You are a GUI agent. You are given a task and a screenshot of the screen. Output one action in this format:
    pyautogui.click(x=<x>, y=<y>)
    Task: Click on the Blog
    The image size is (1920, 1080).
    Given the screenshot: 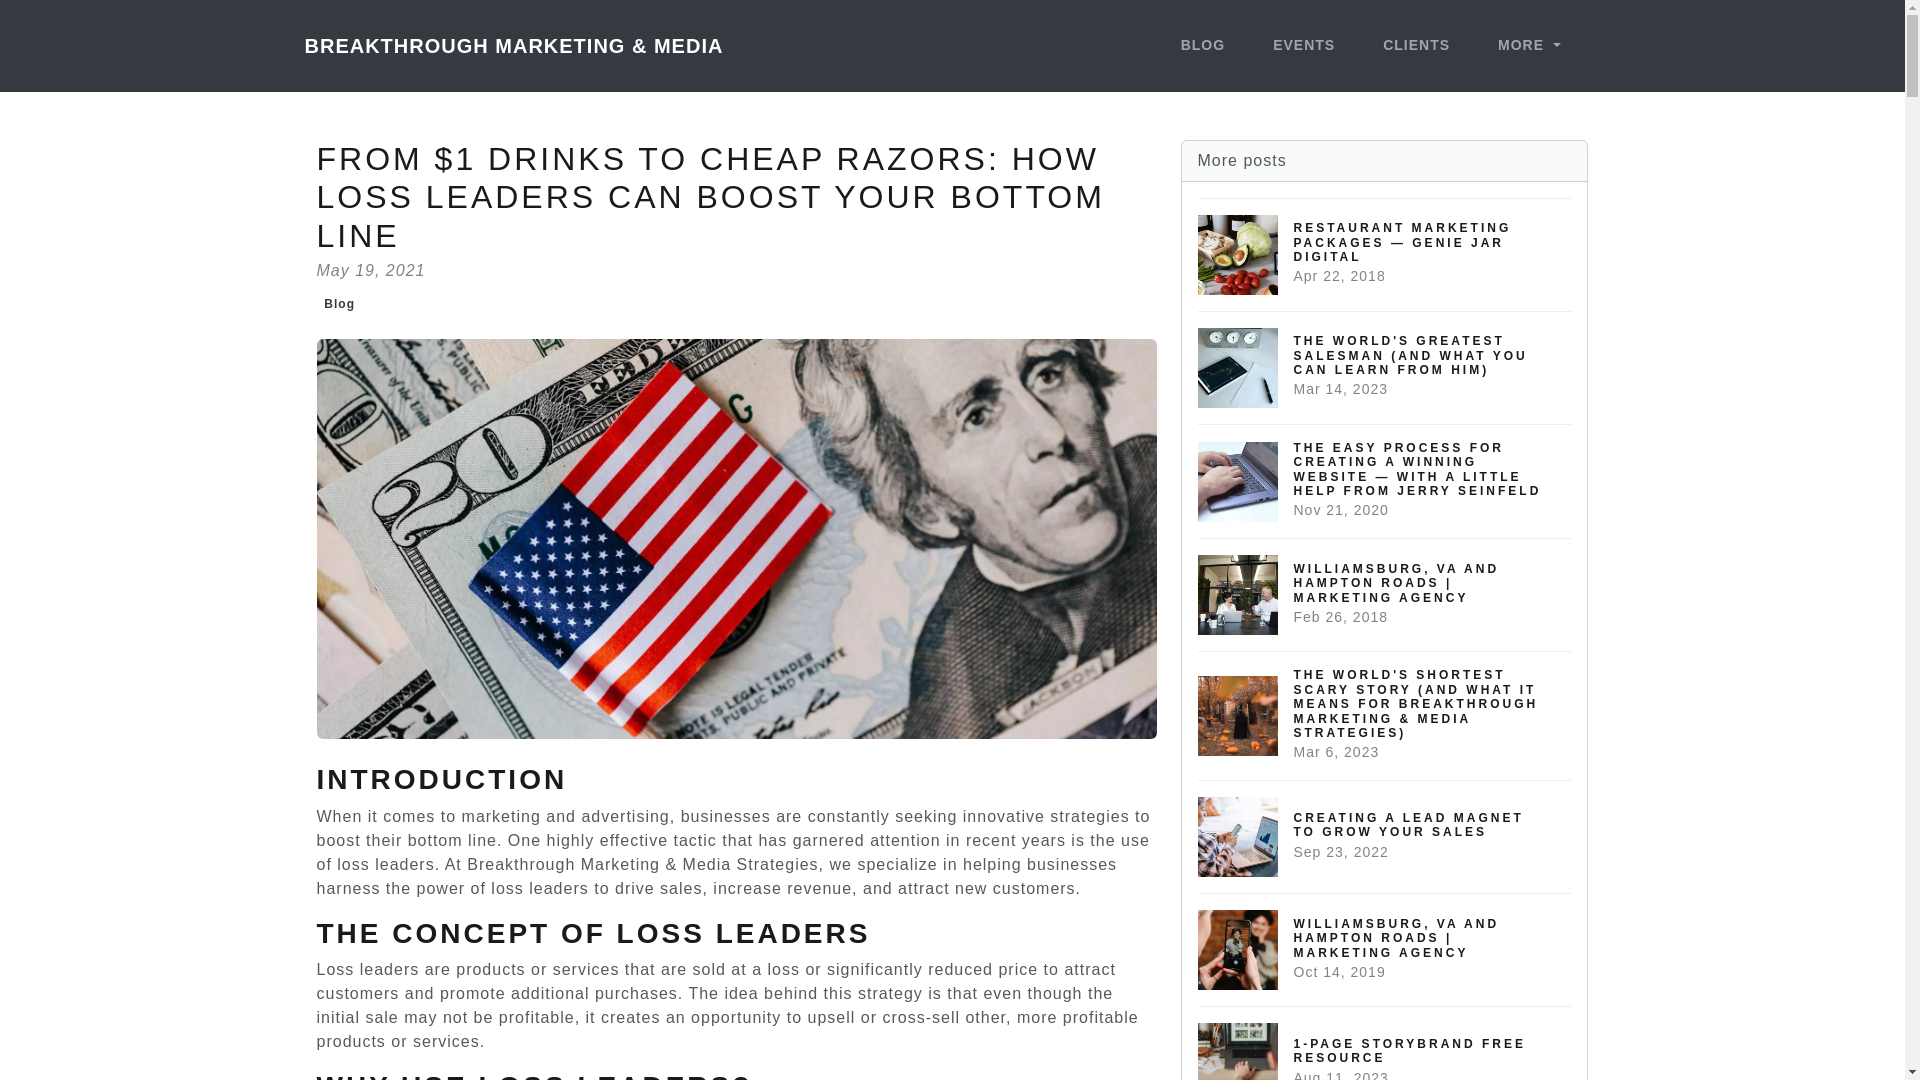 What is the action you would take?
    pyautogui.click(x=339, y=304)
    